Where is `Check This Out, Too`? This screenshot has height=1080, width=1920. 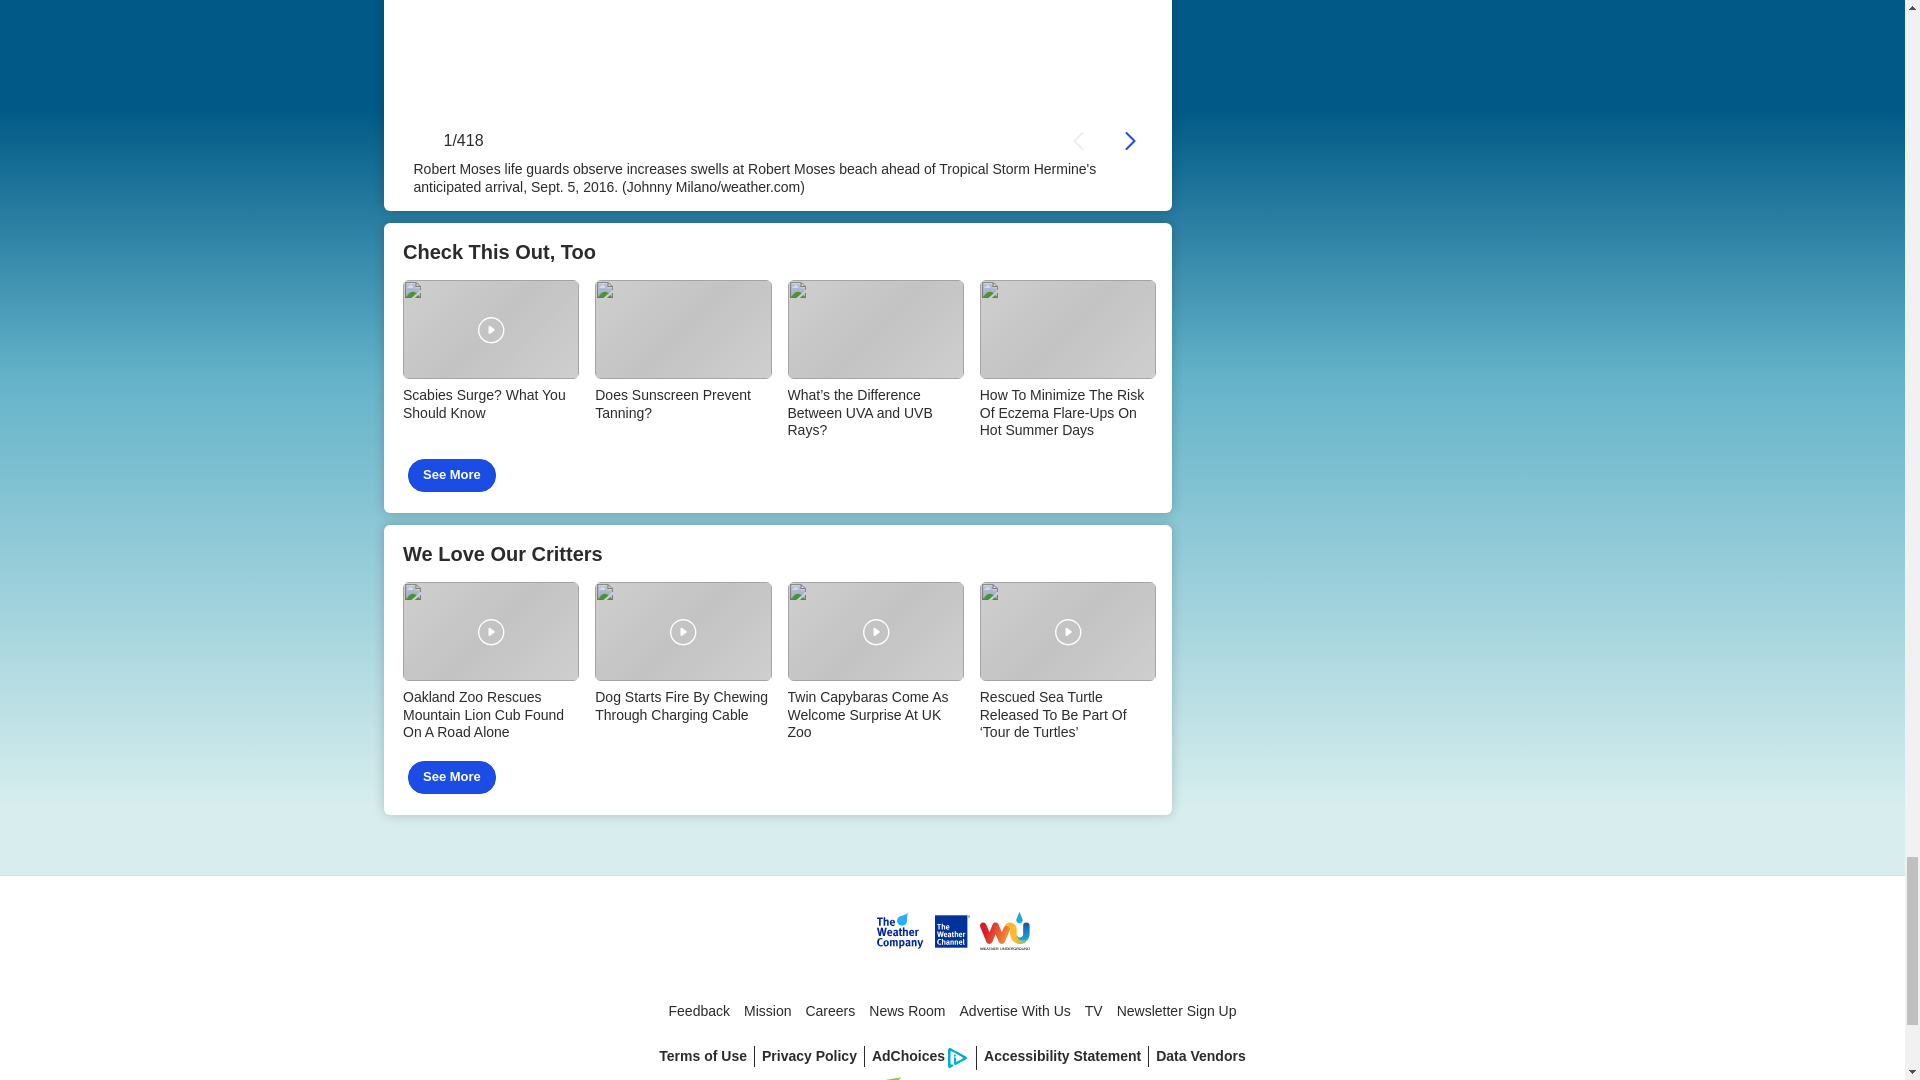
Check This Out, Too is located at coordinates (778, 368).